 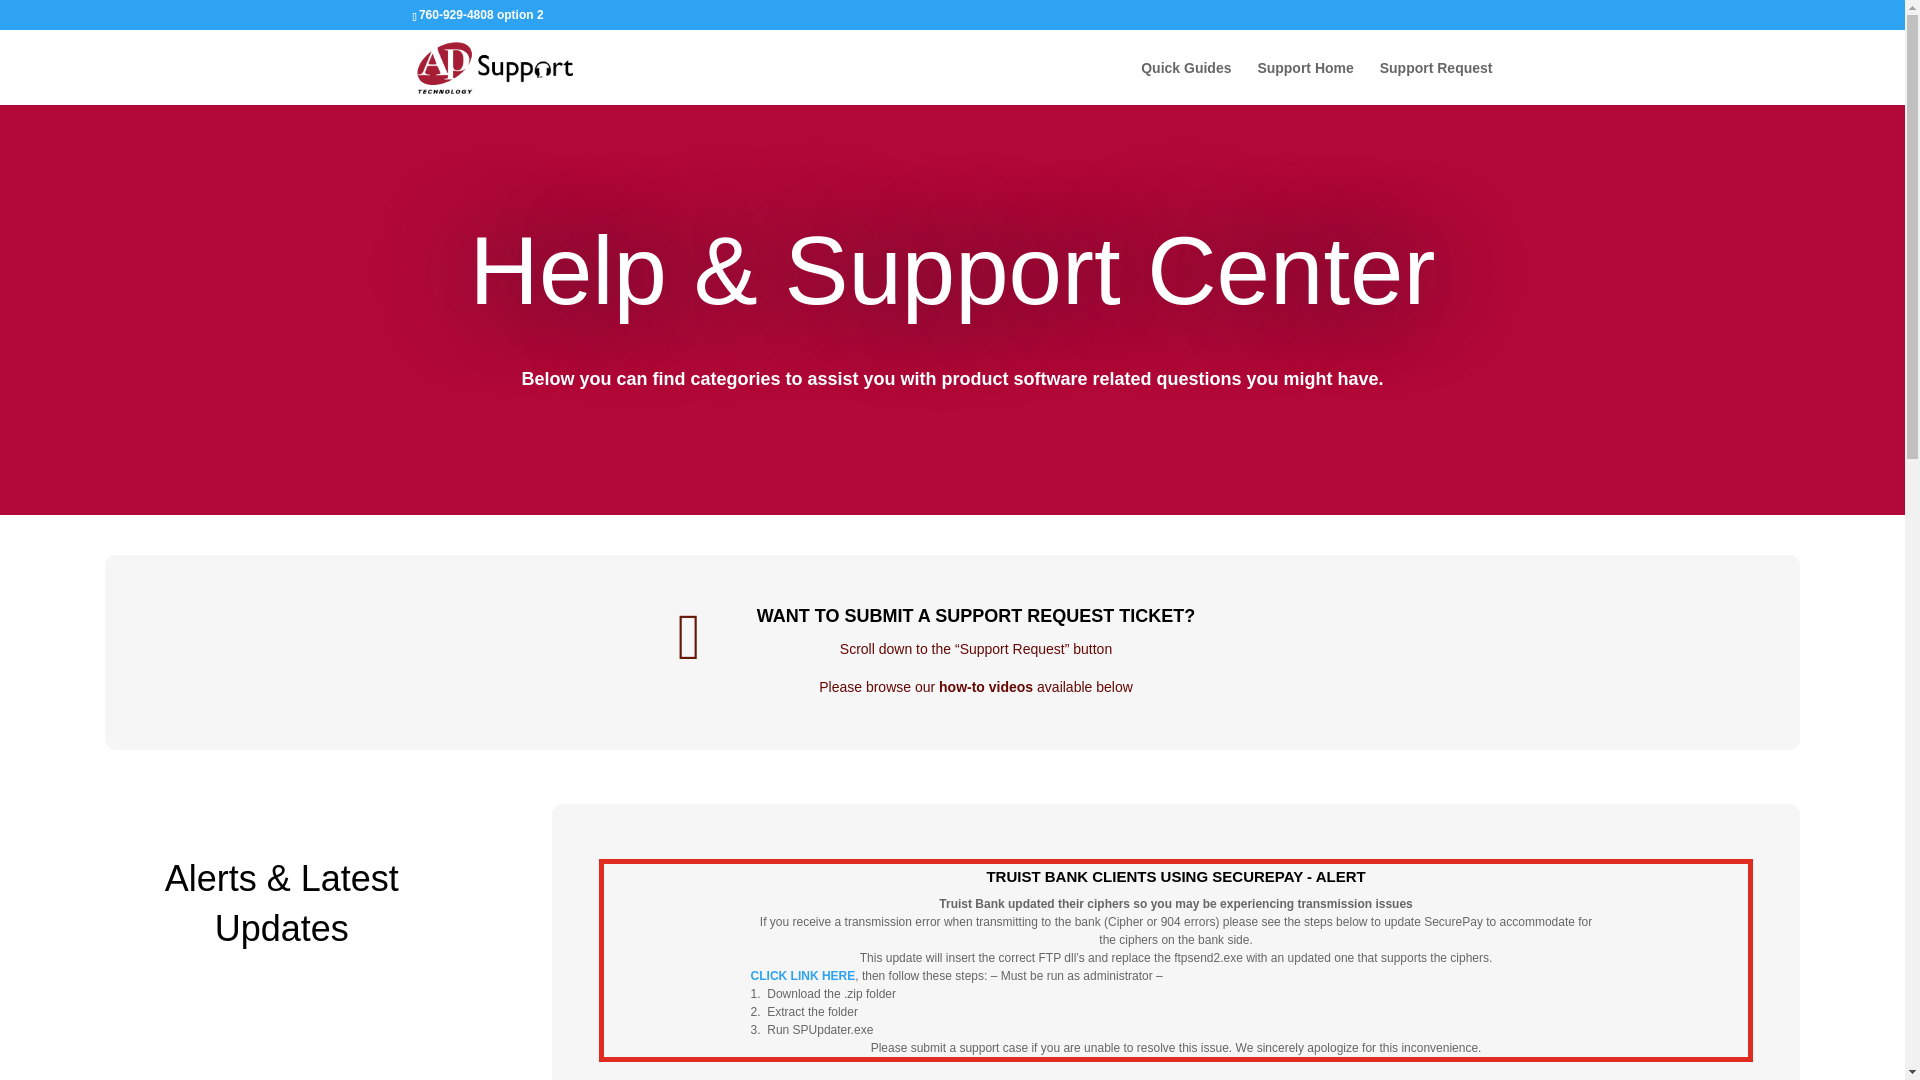 What do you see at coordinates (1185, 82) in the screenshot?
I see `Quick Guides` at bounding box center [1185, 82].